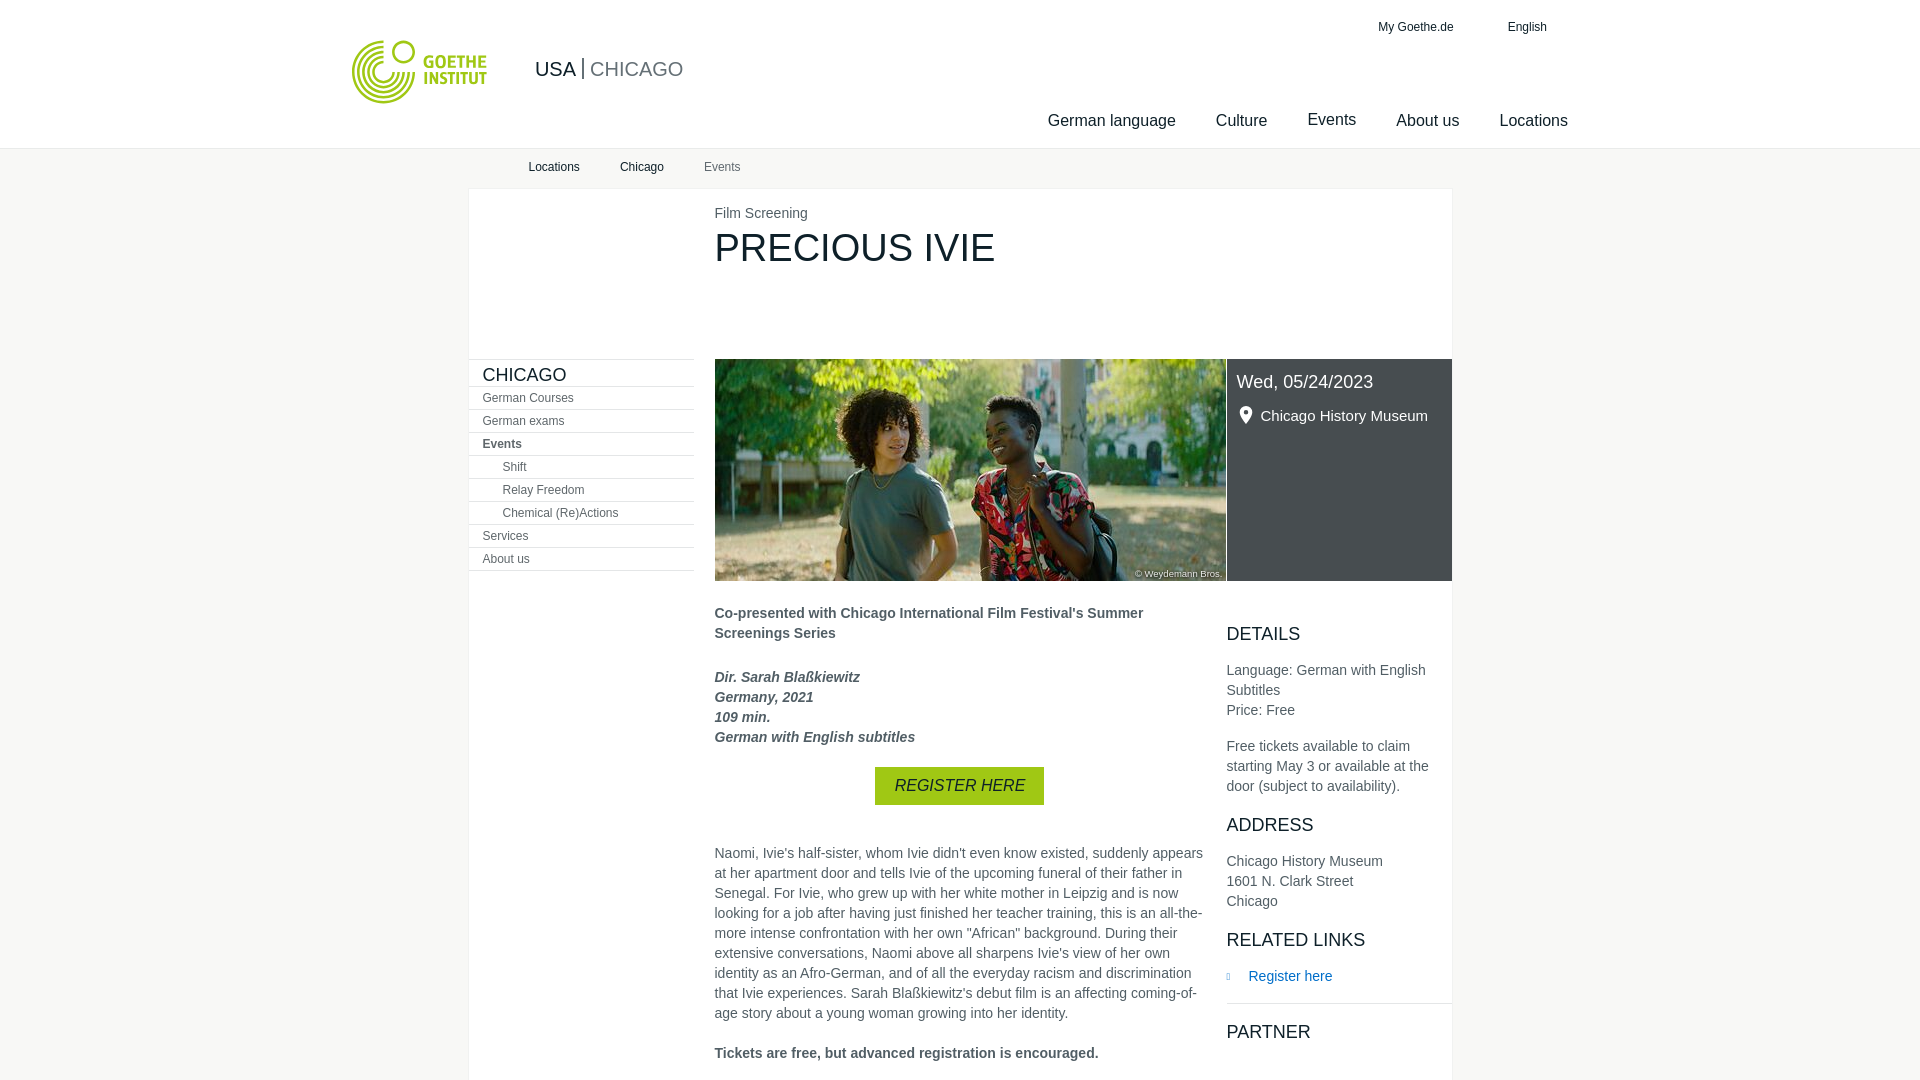 This screenshot has width=1920, height=1080. I want to click on Locations, so click(1534, 120).